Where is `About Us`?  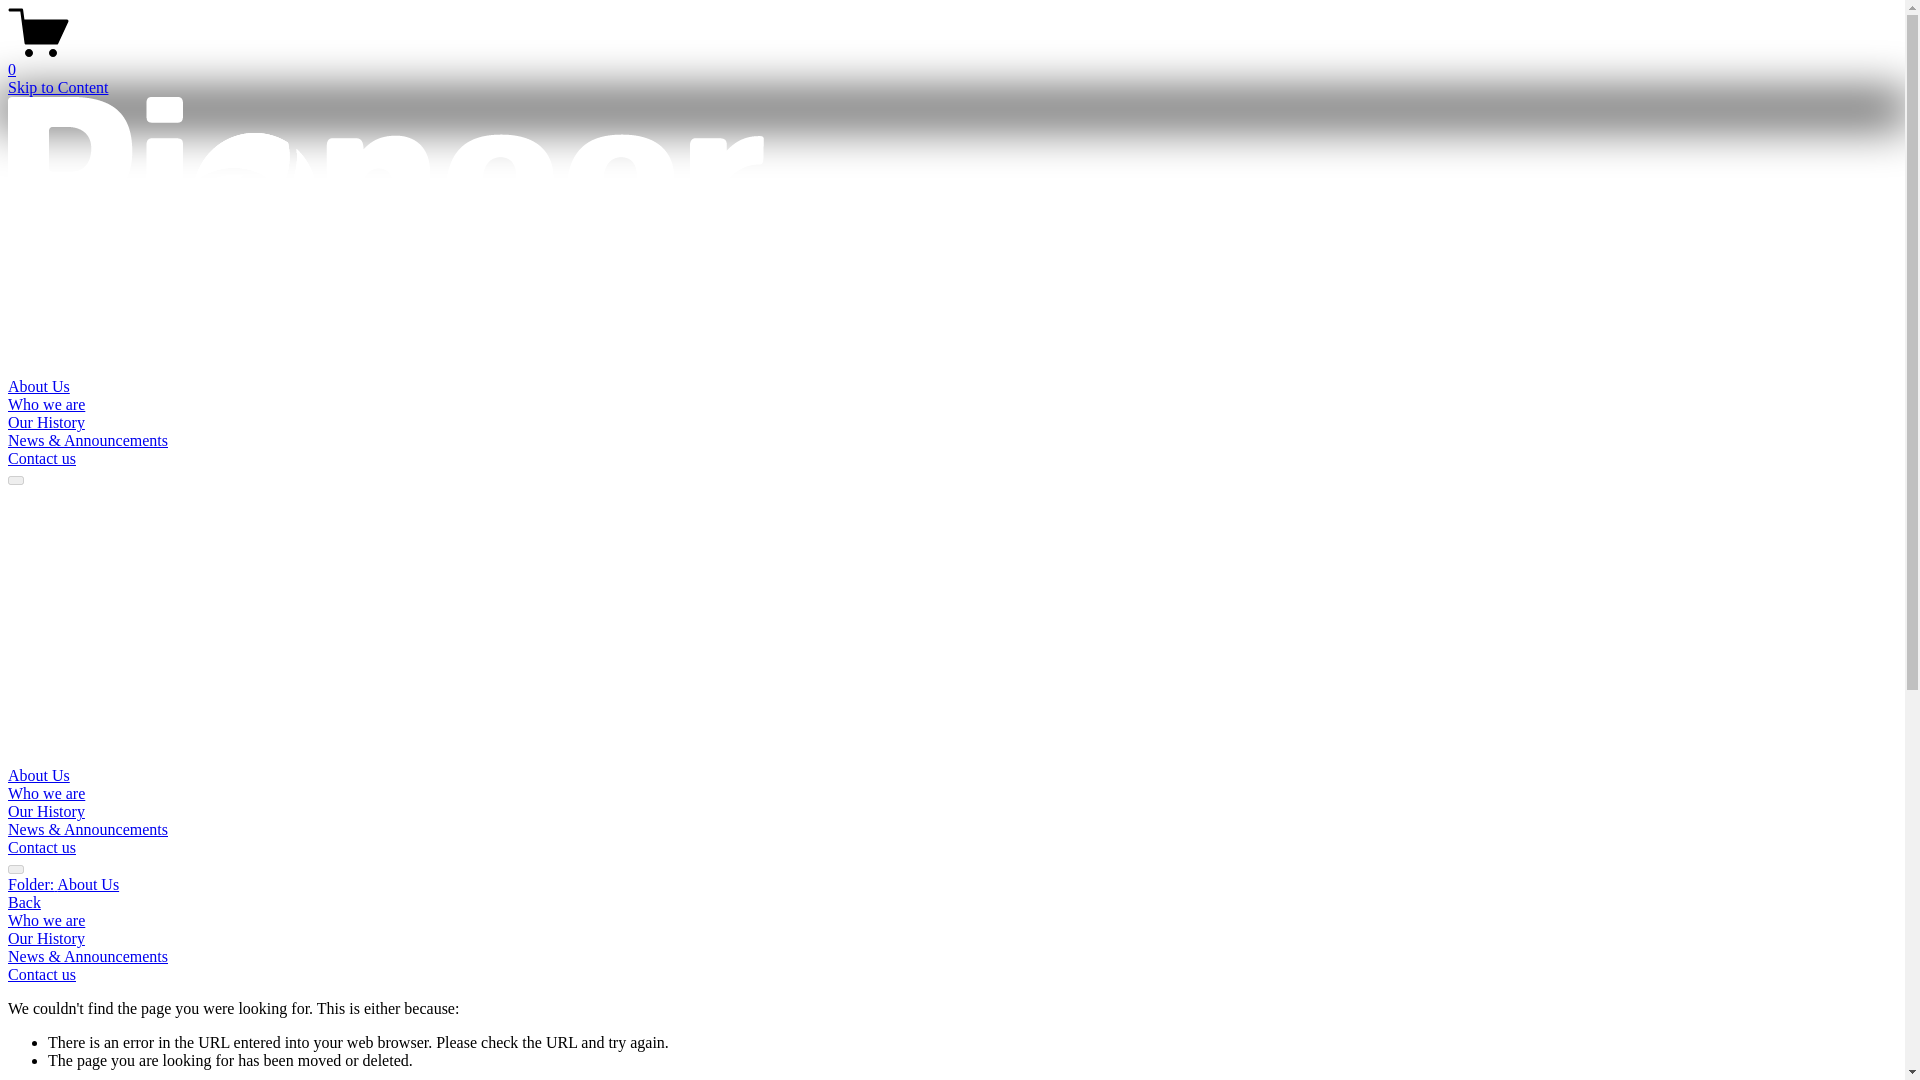
About Us is located at coordinates (38, 775).